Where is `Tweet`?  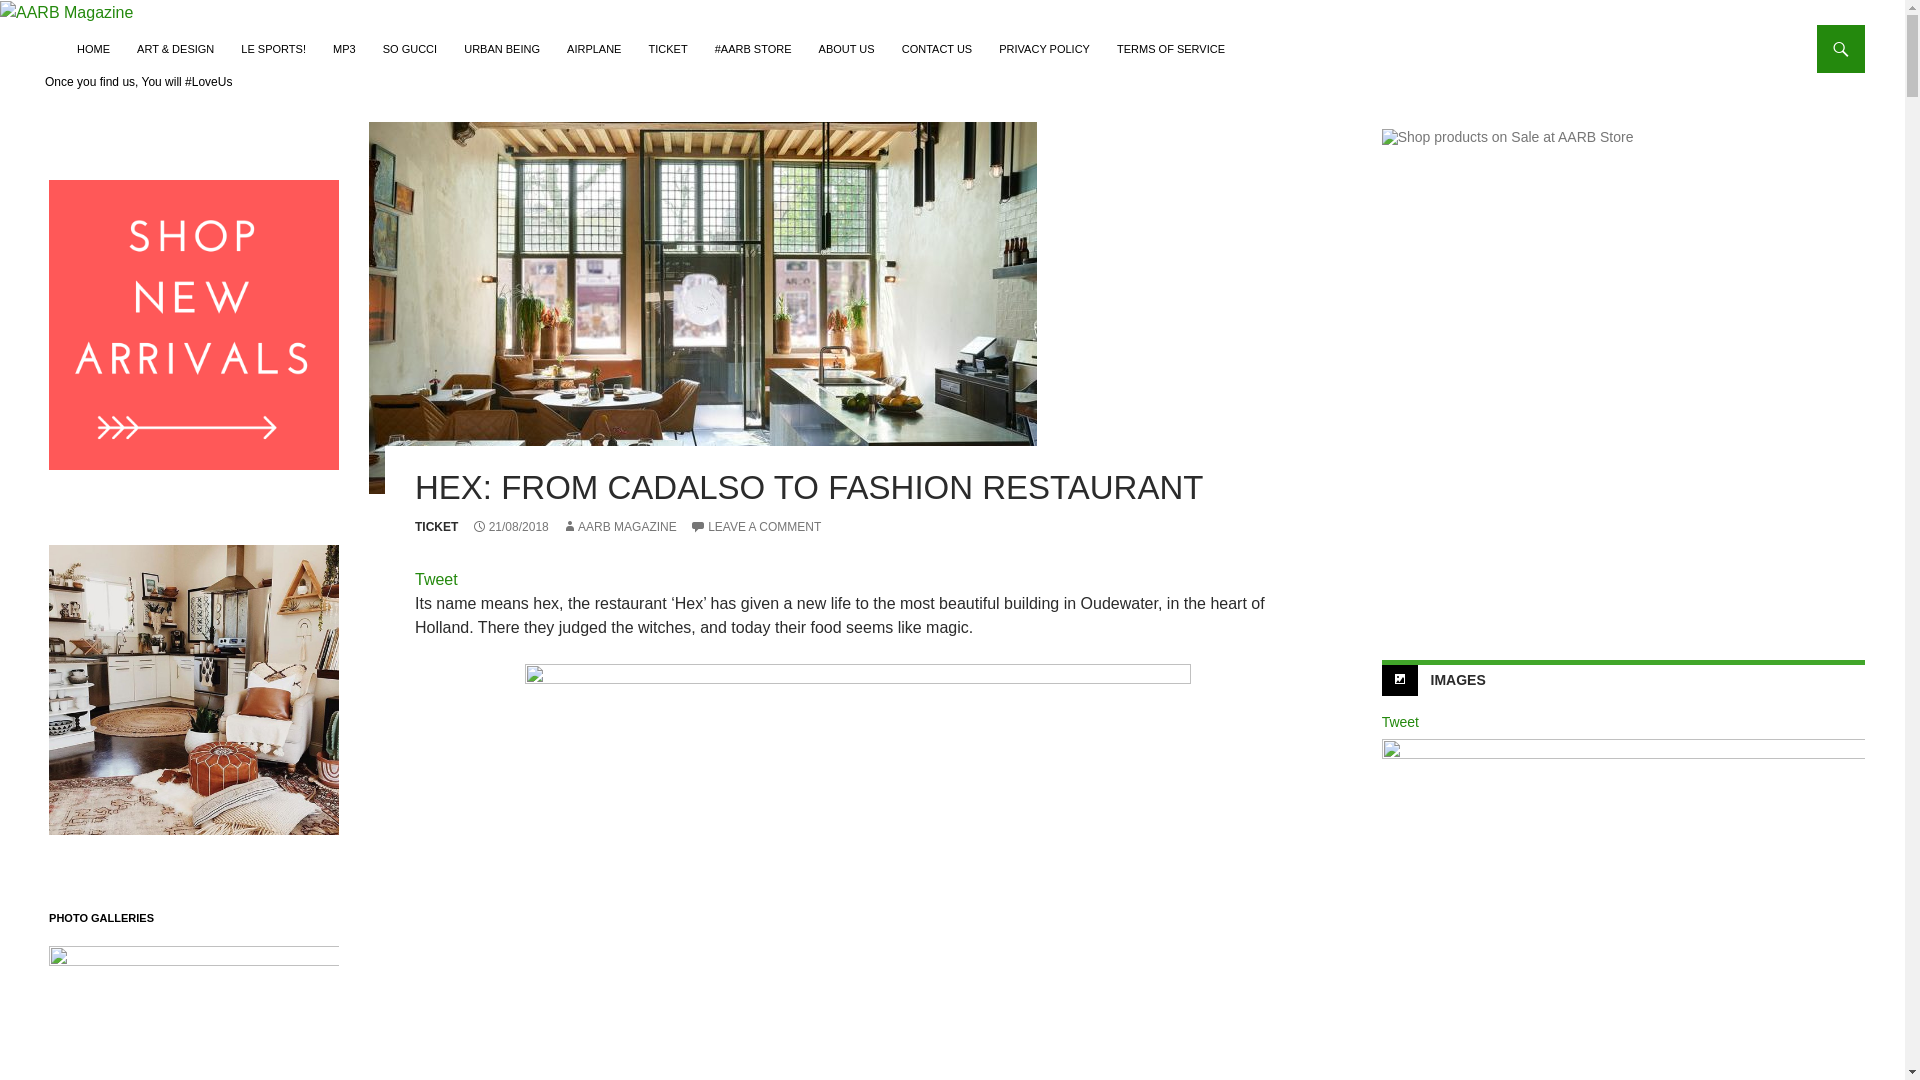 Tweet is located at coordinates (1400, 722).